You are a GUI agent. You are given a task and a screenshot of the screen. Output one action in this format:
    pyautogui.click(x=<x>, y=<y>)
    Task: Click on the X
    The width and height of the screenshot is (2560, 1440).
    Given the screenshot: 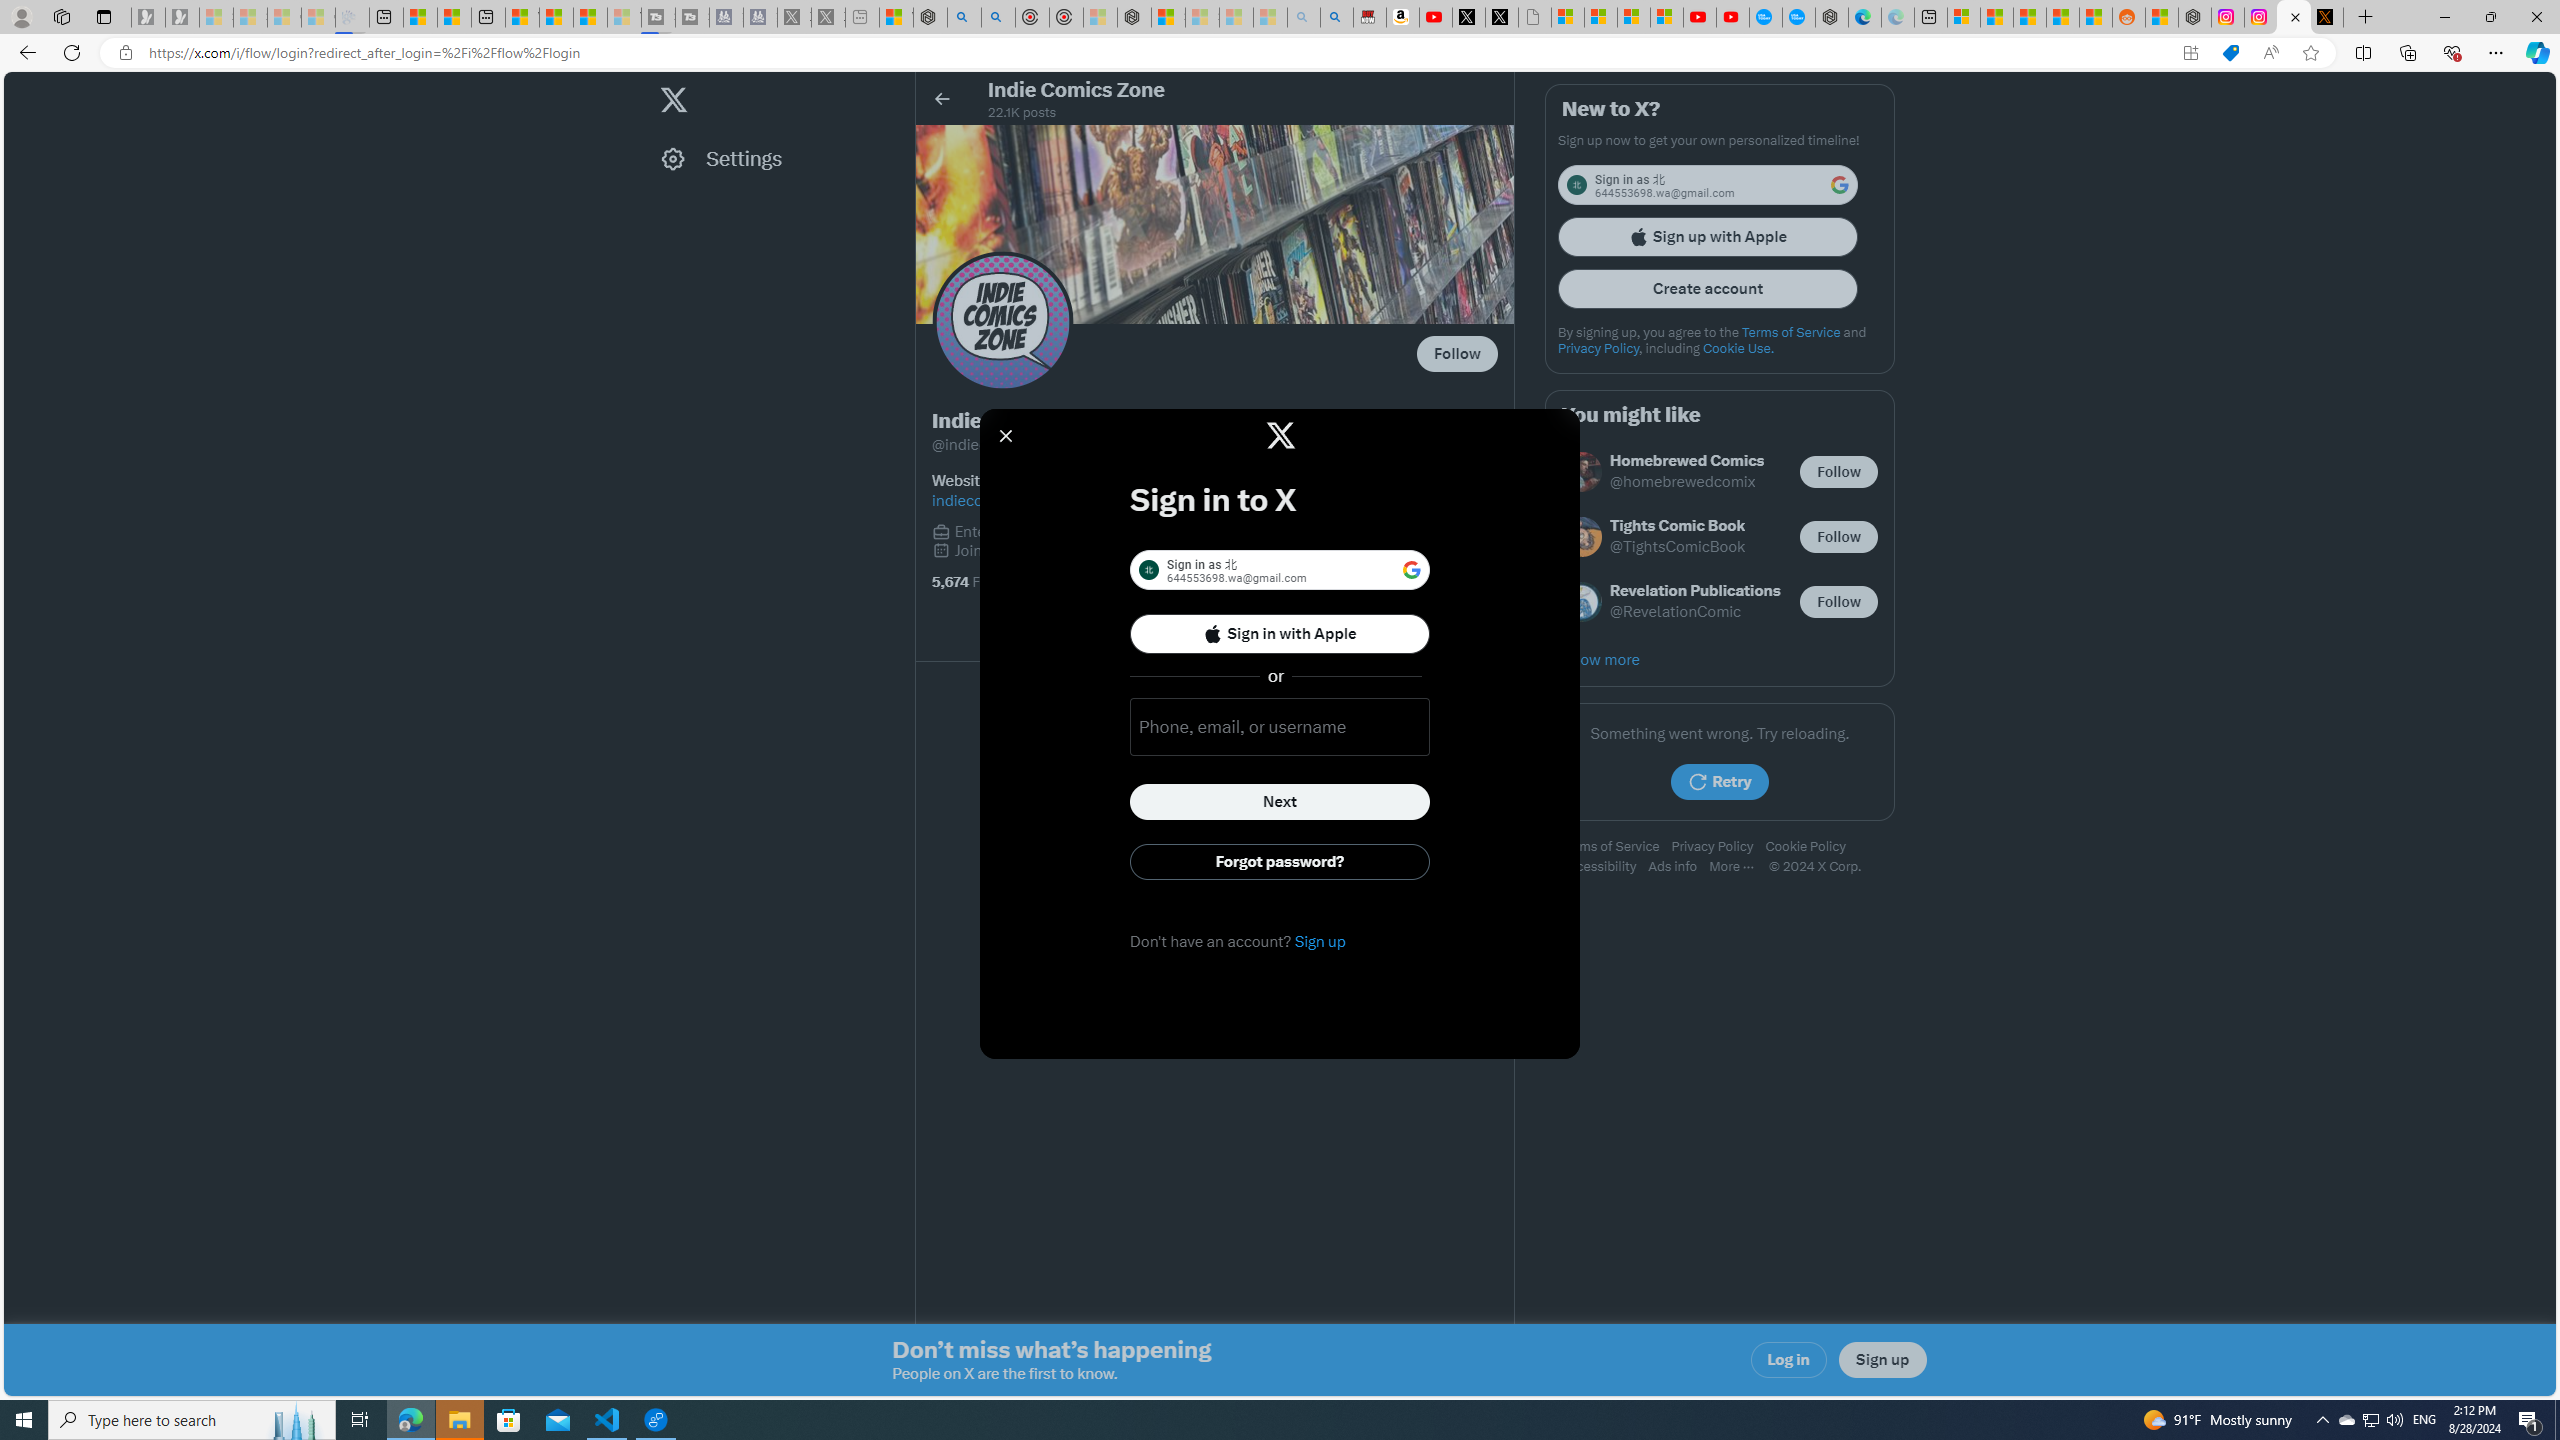 What is the action you would take?
    pyautogui.click(x=1501, y=17)
    